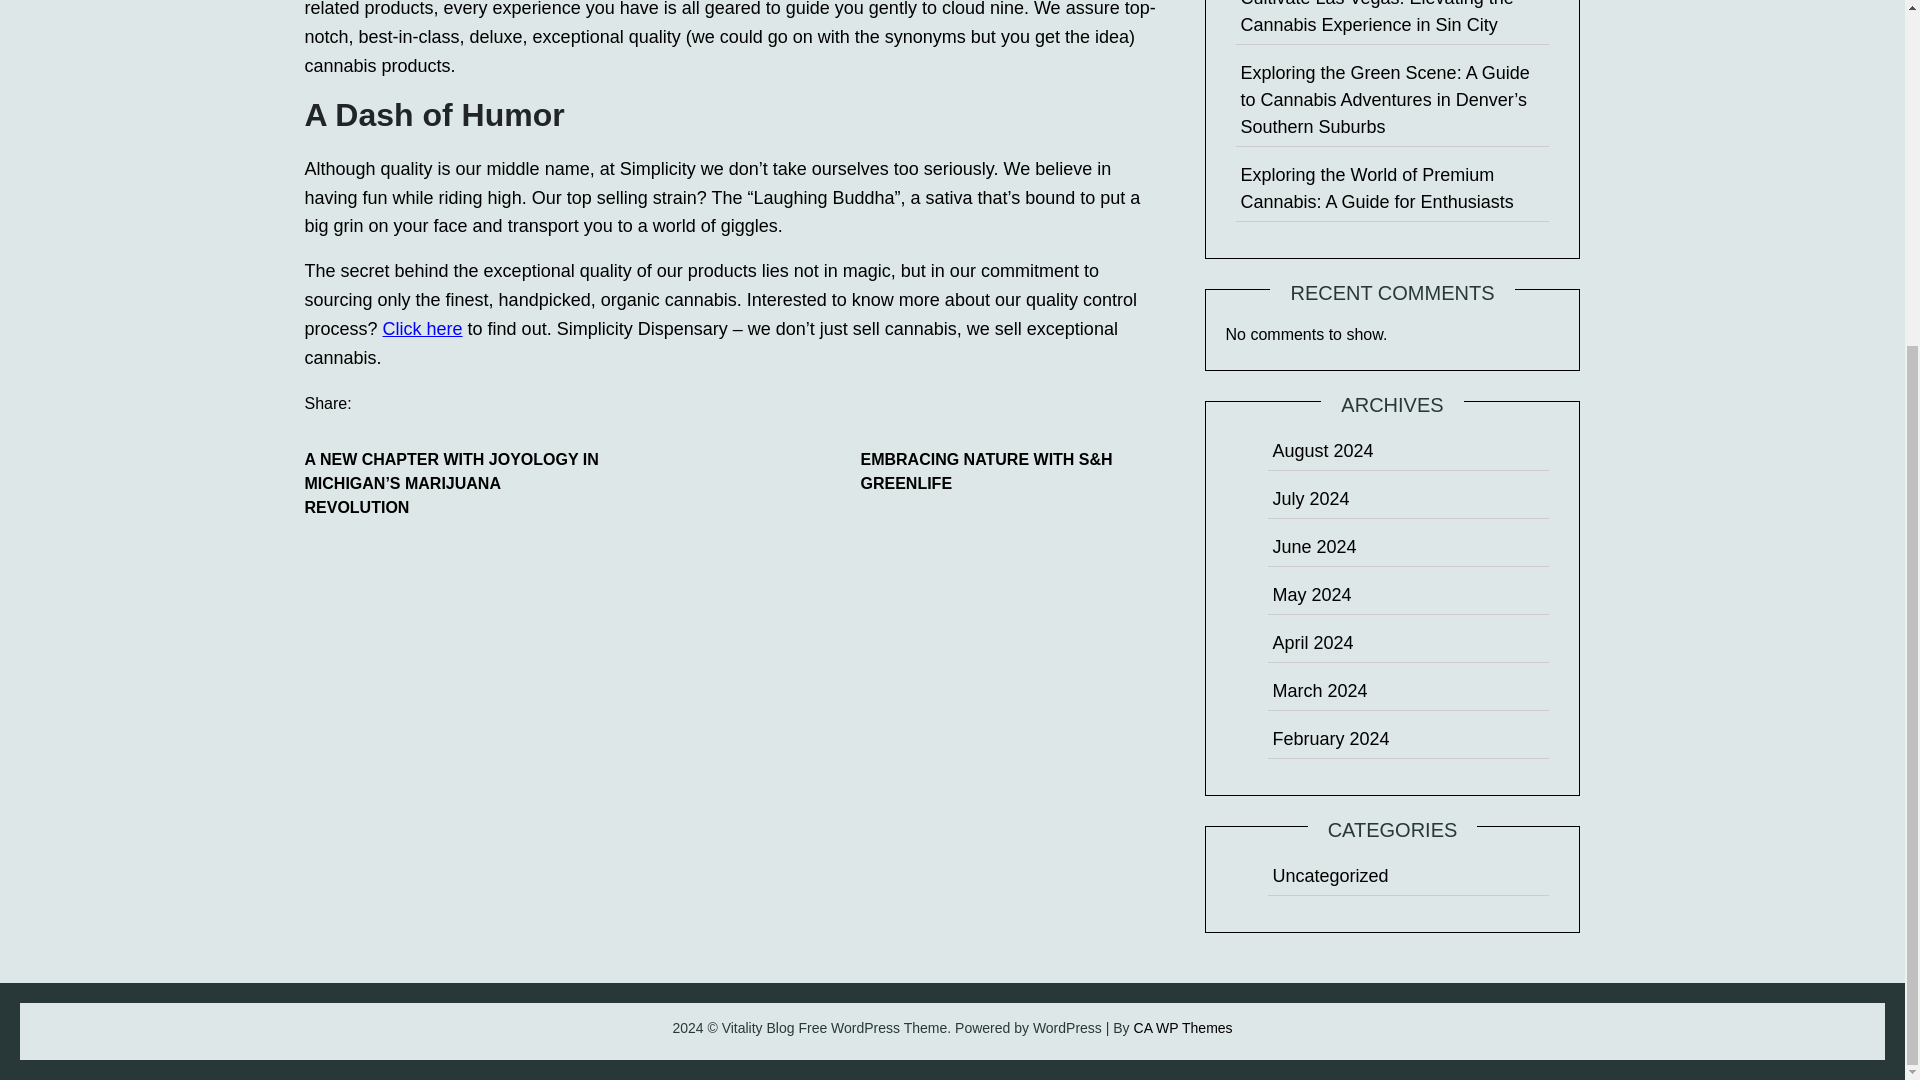 This screenshot has width=1920, height=1080. I want to click on August 2024, so click(1322, 450).